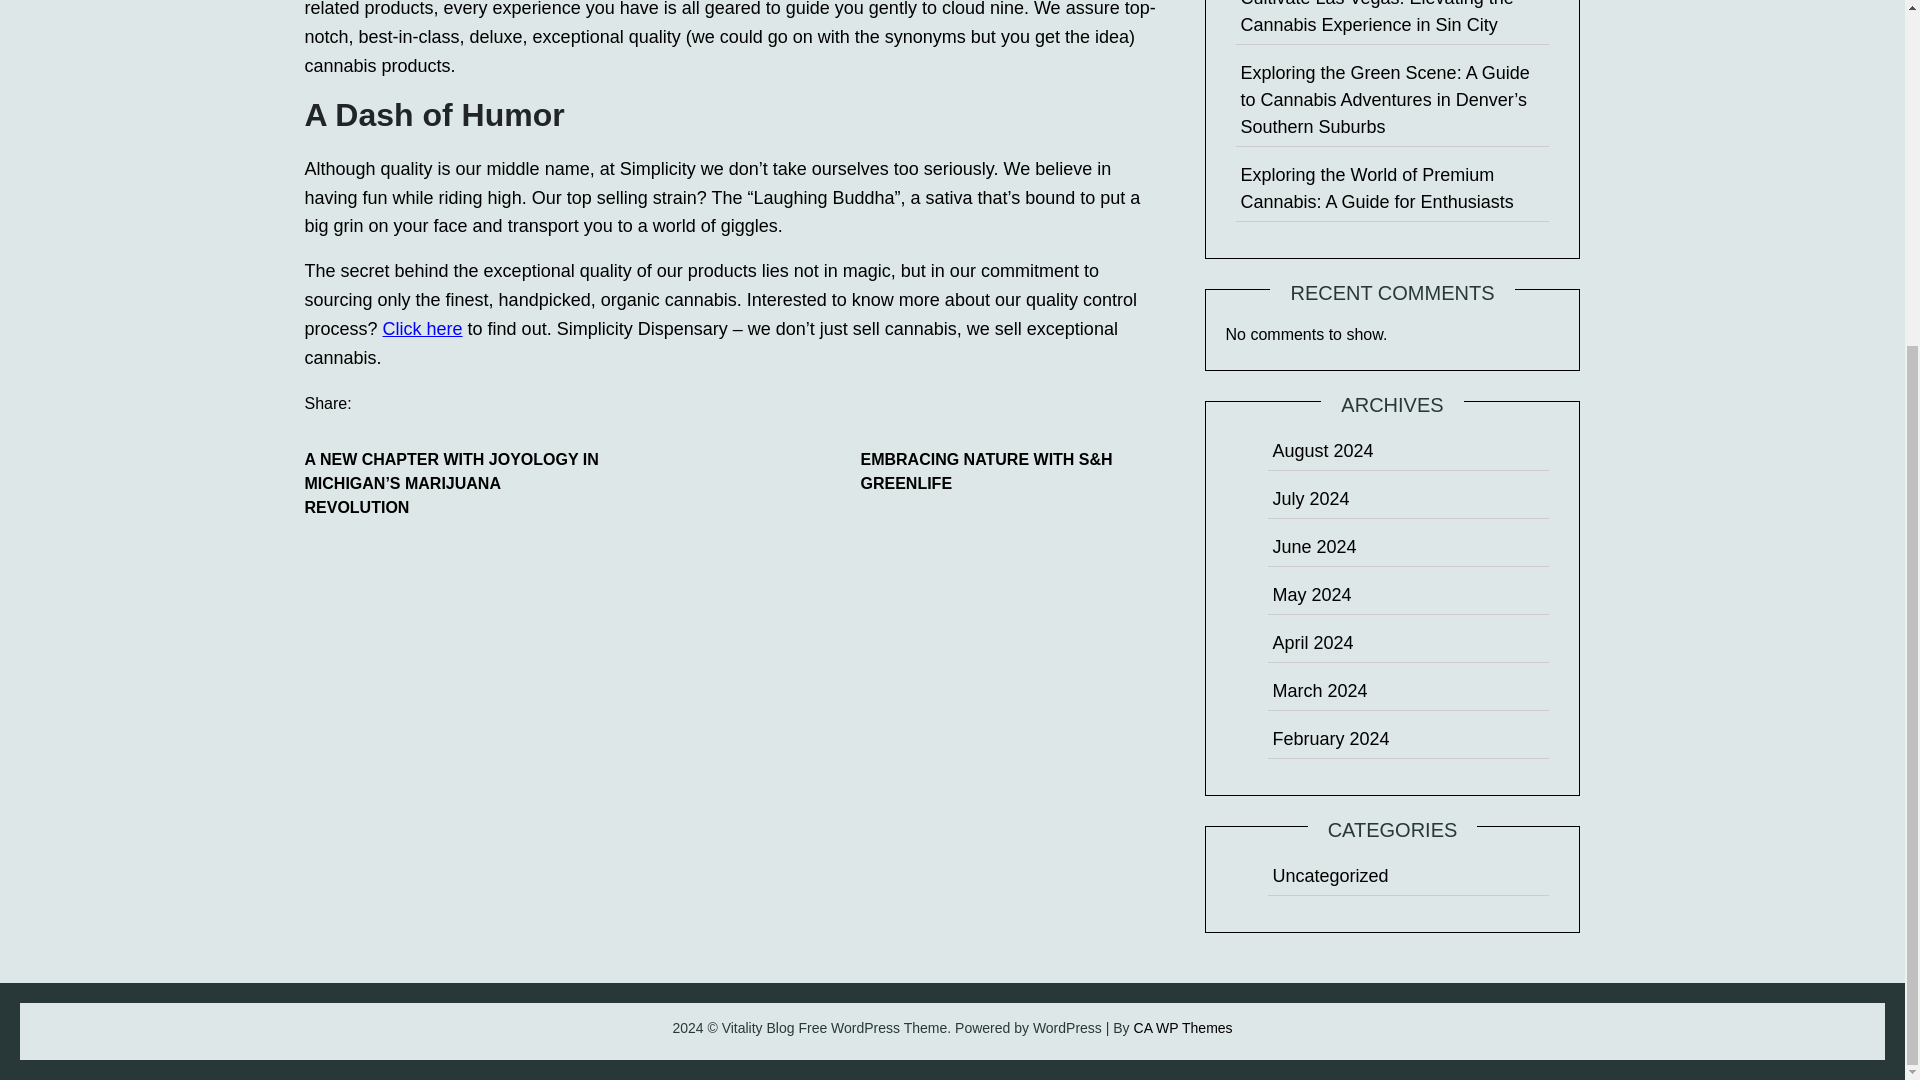 This screenshot has width=1920, height=1080. I want to click on August 2024, so click(1322, 450).